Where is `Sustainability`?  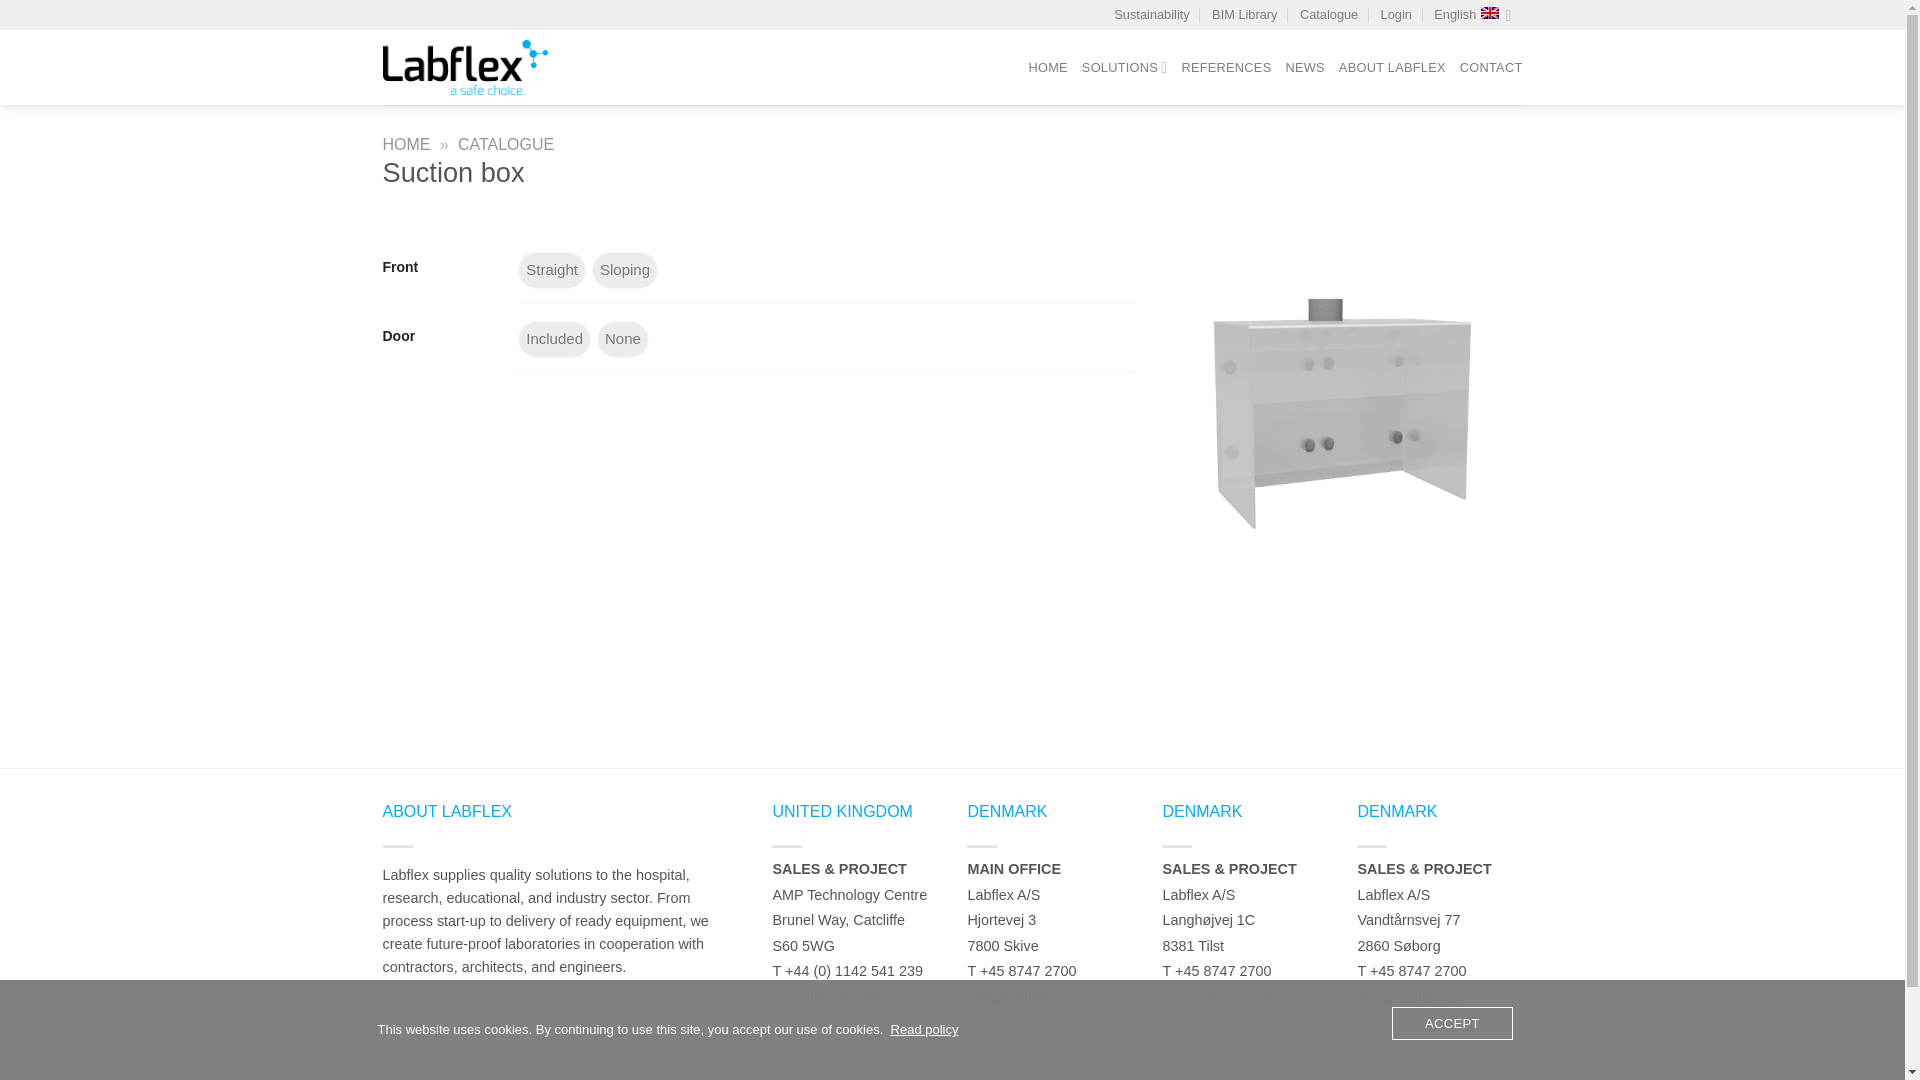 Sustainability is located at coordinates (1150, 15).